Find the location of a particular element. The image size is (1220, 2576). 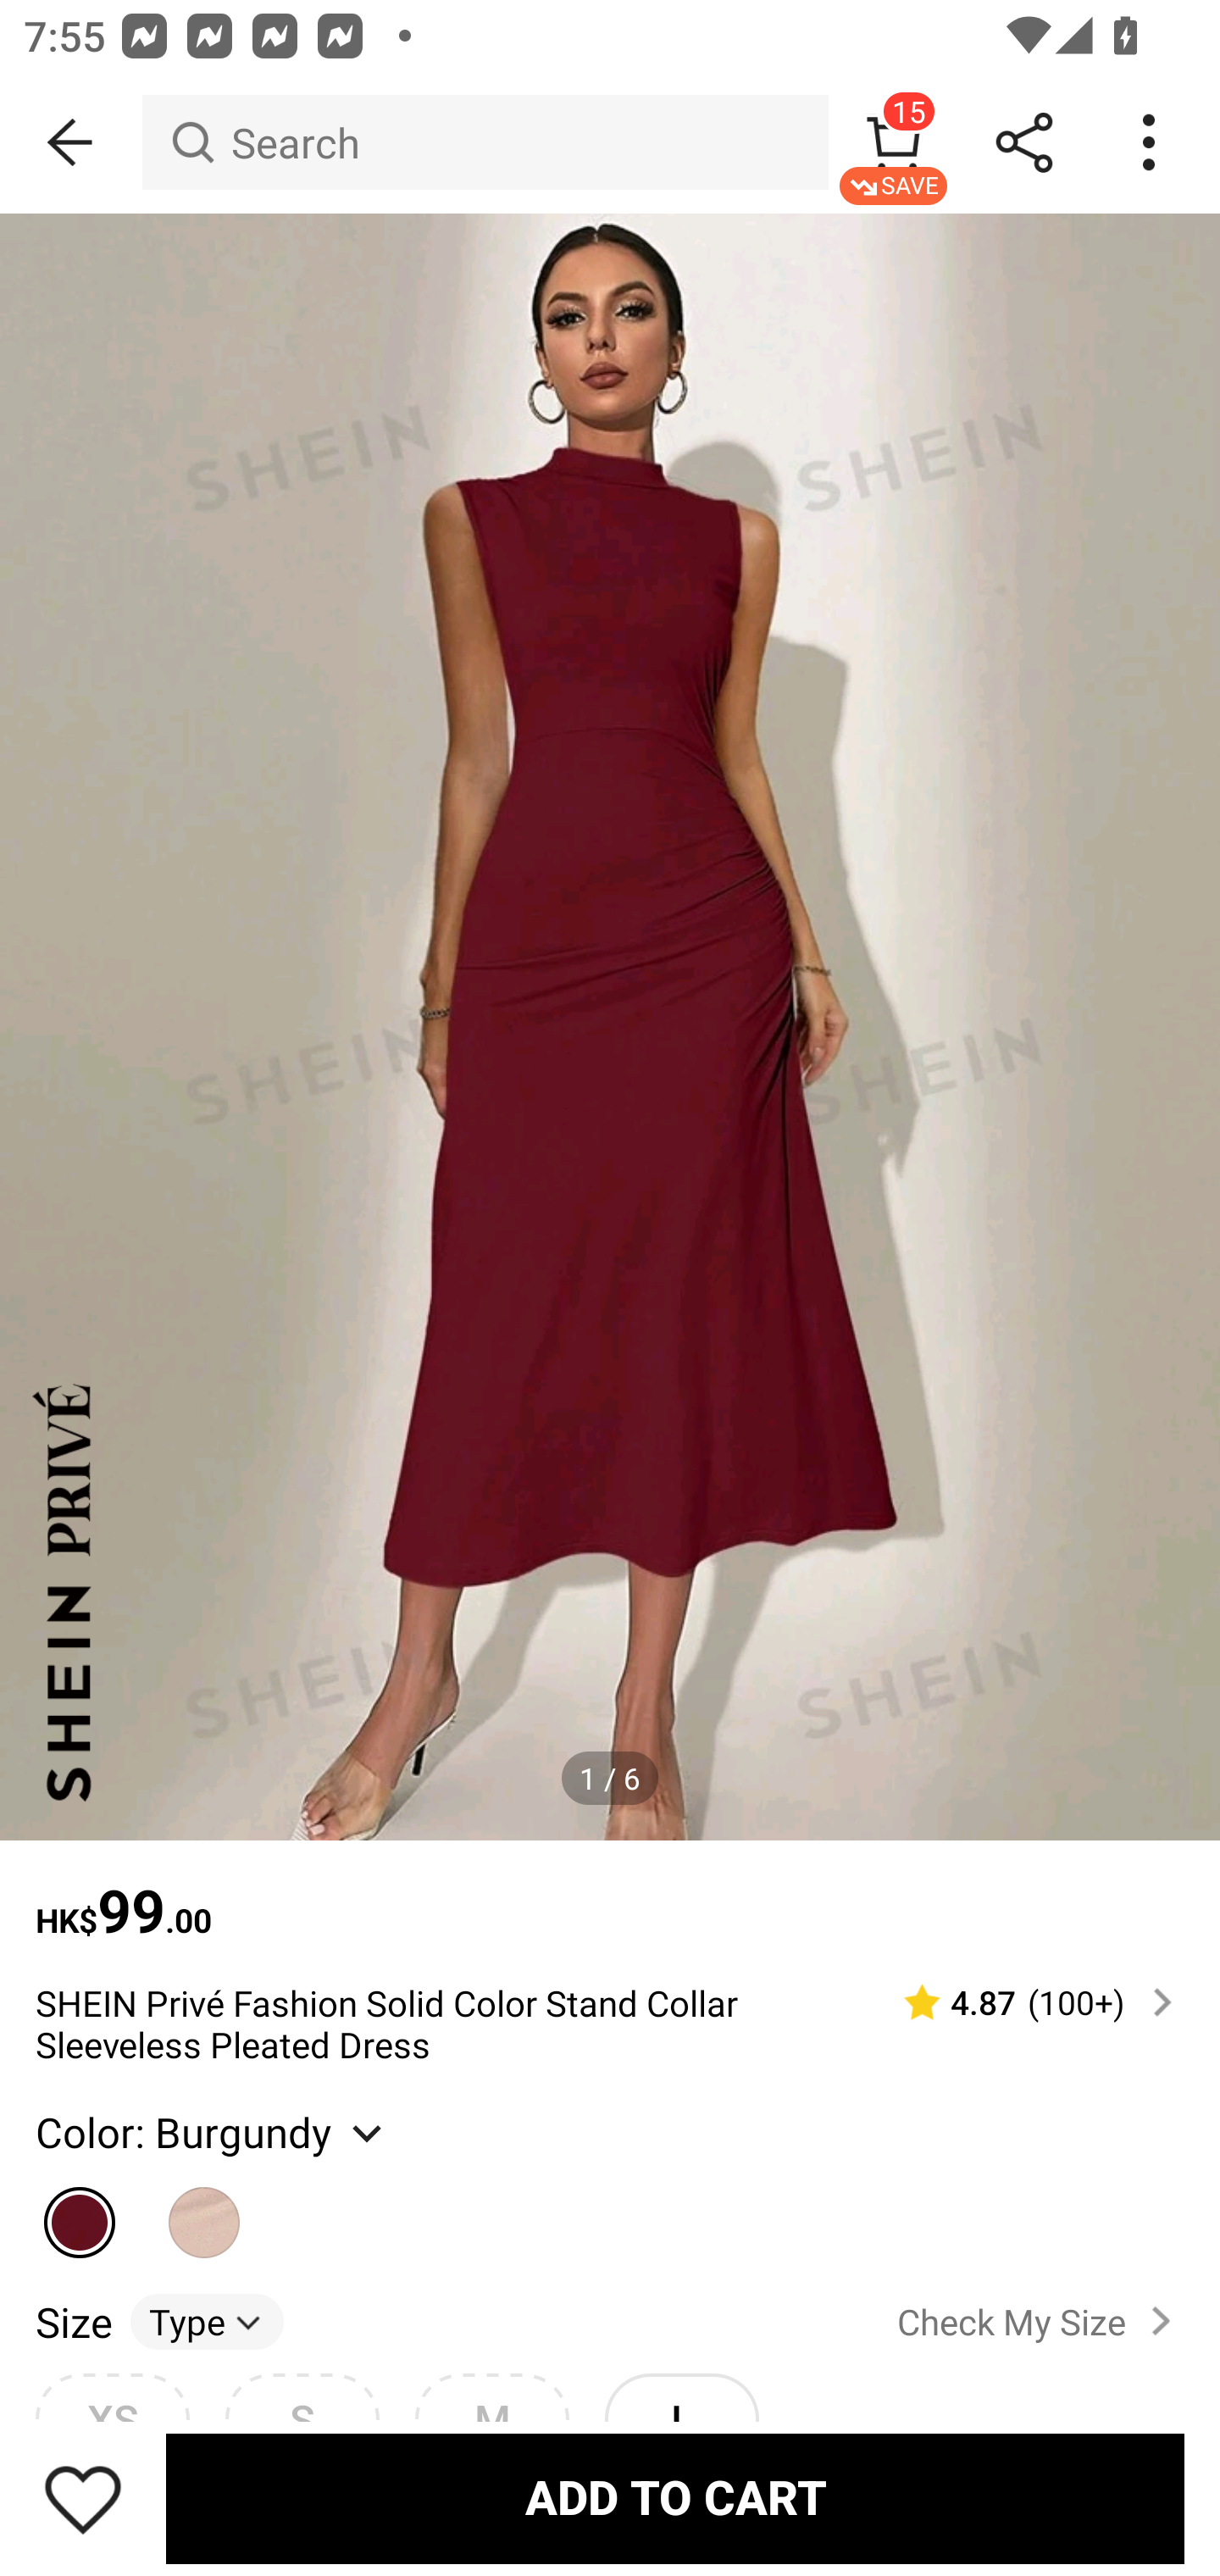

15 SAVE is located at coordinates (893, 142).